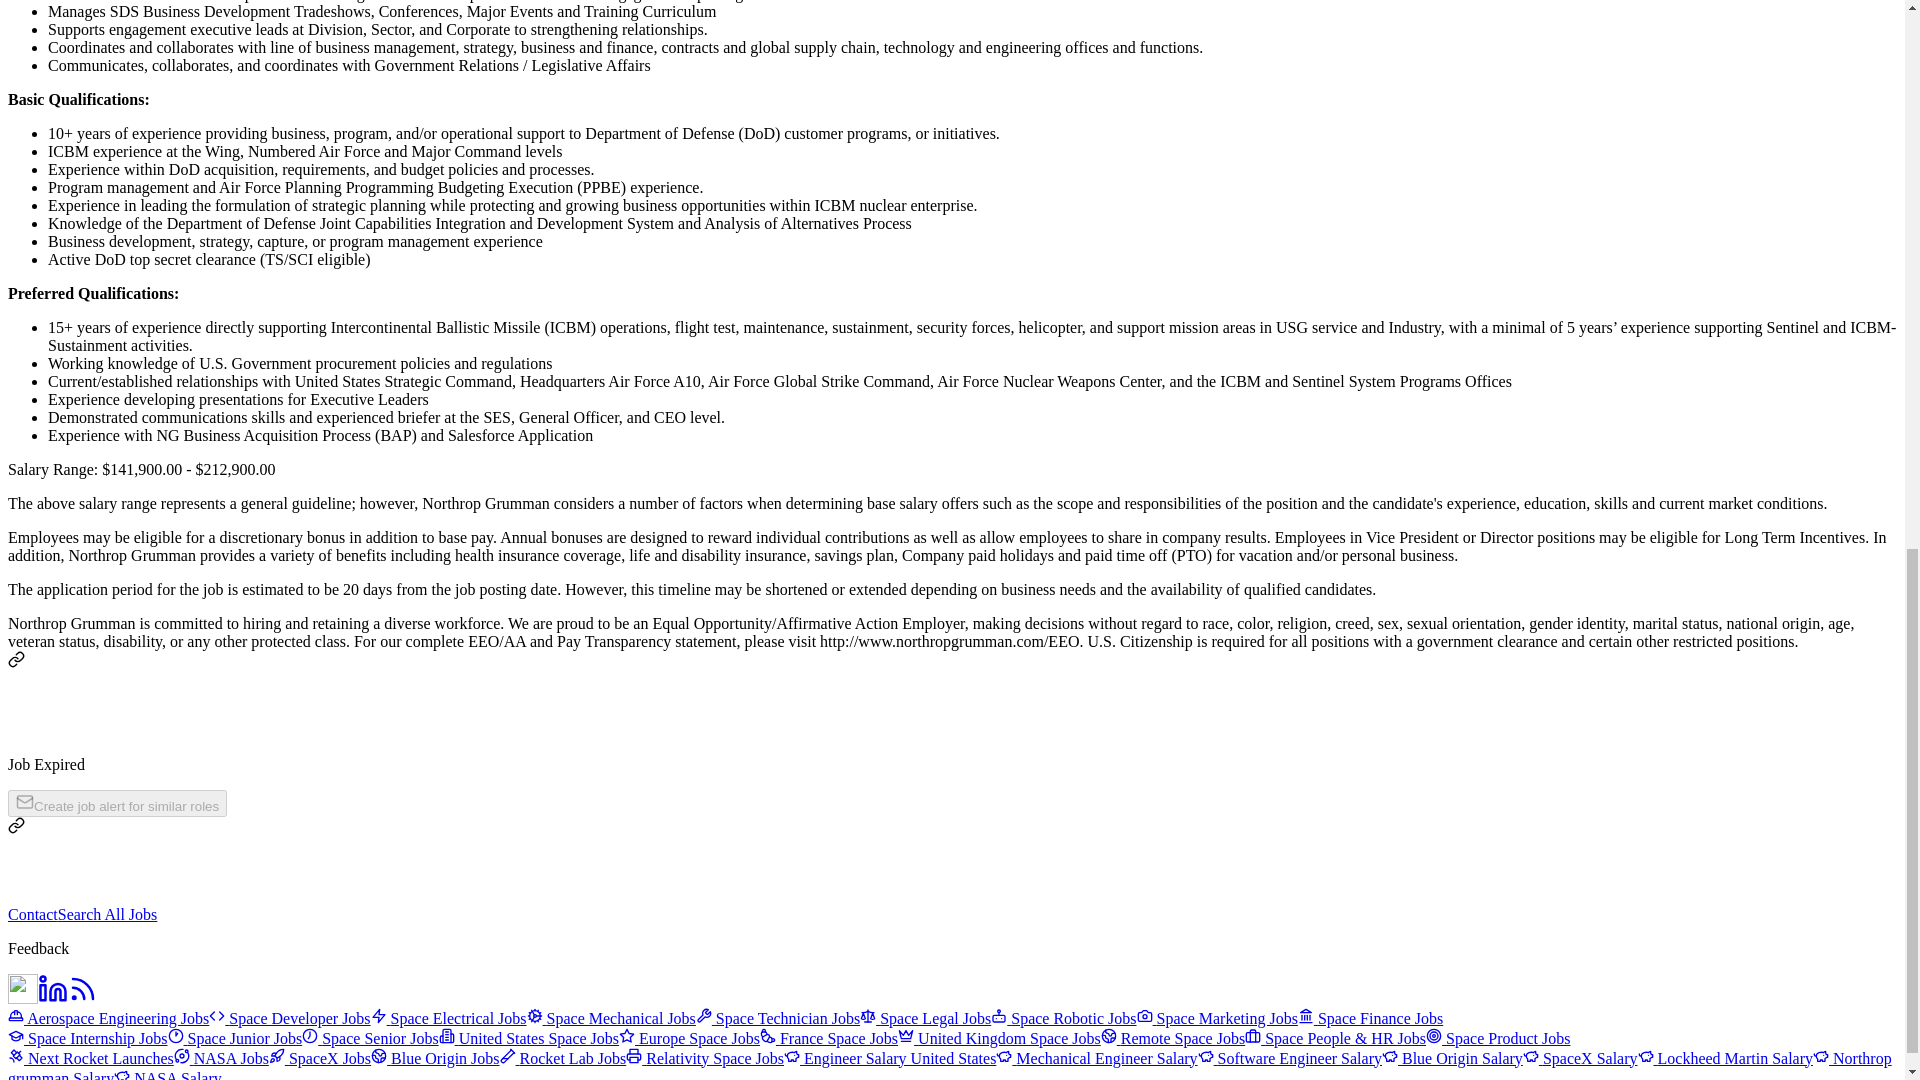 The height and width of the screenshot is (1080, 1920). Describe the element at coordinates (925, 1017) in the screenshot. I see `Space Legal Jobs` at that location.